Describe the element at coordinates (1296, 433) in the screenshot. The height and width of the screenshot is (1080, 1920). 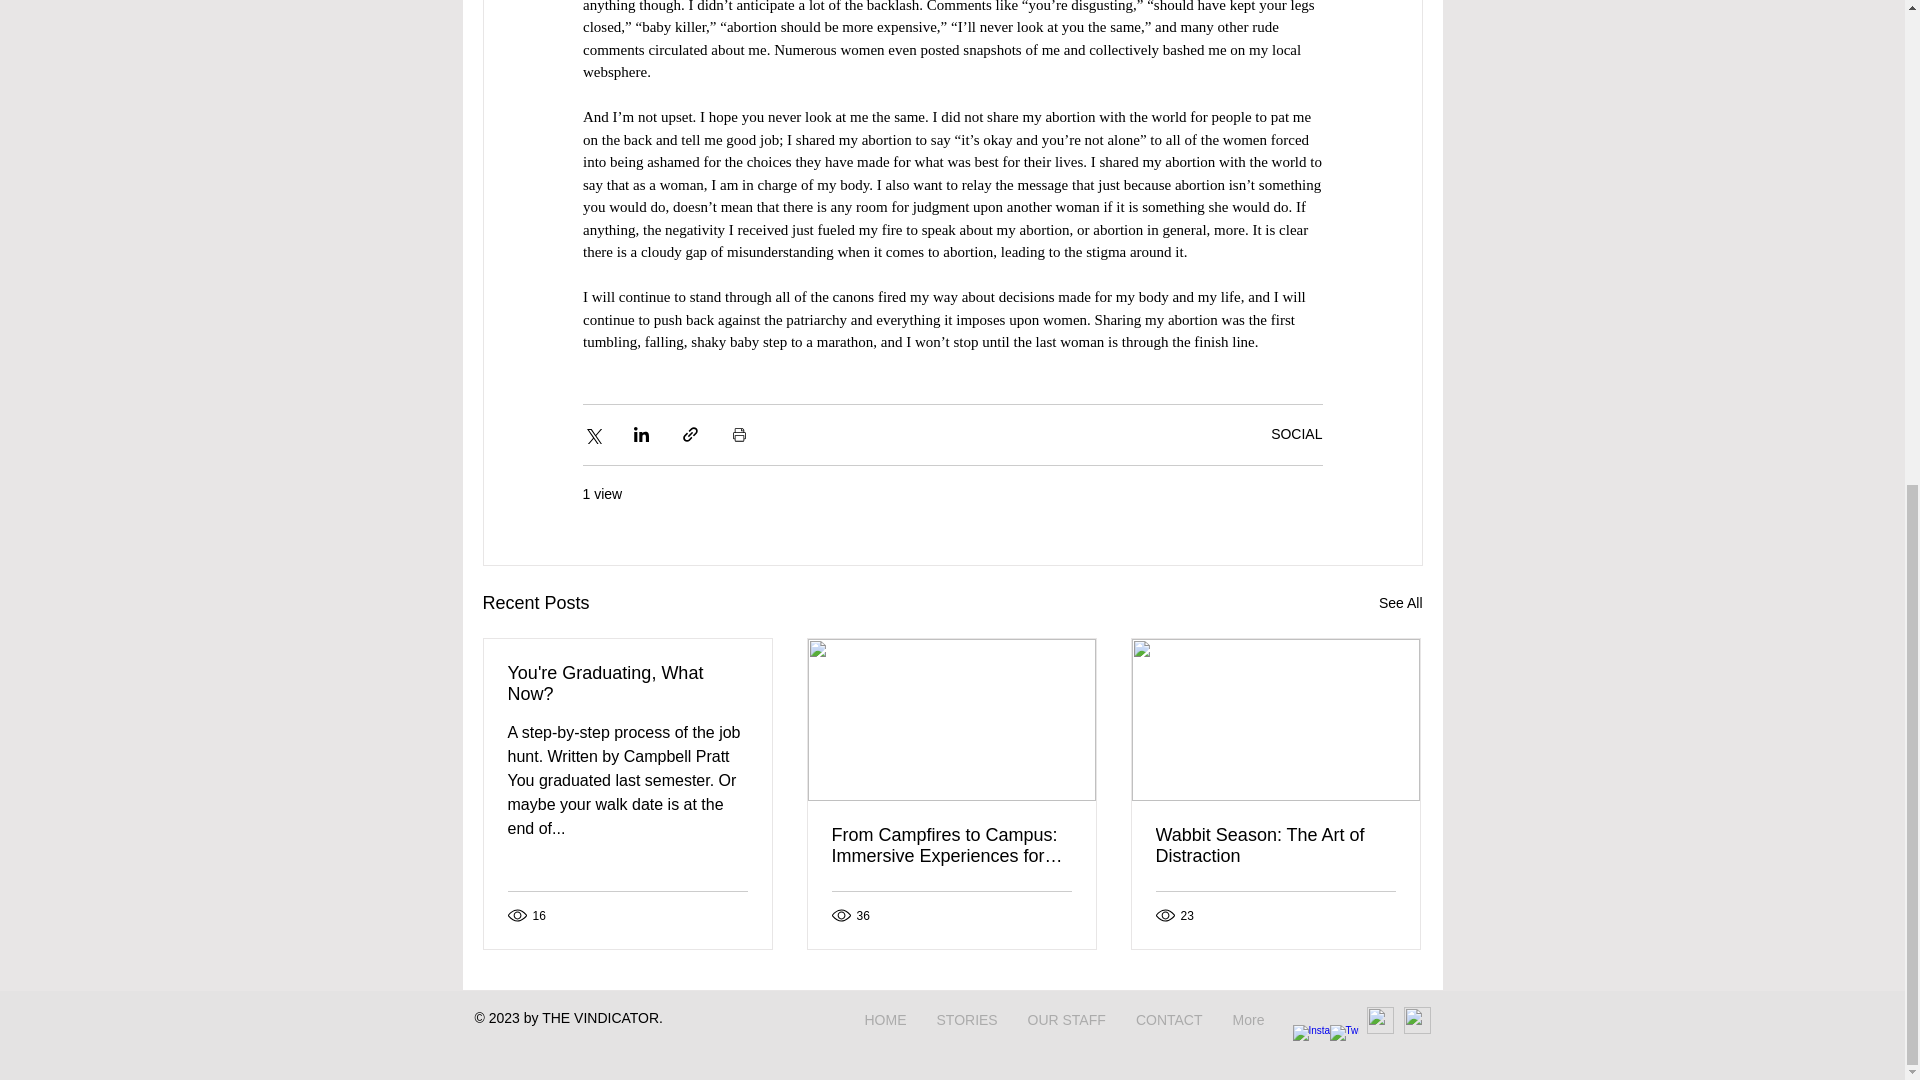
I see `SOCIAL` at that location.